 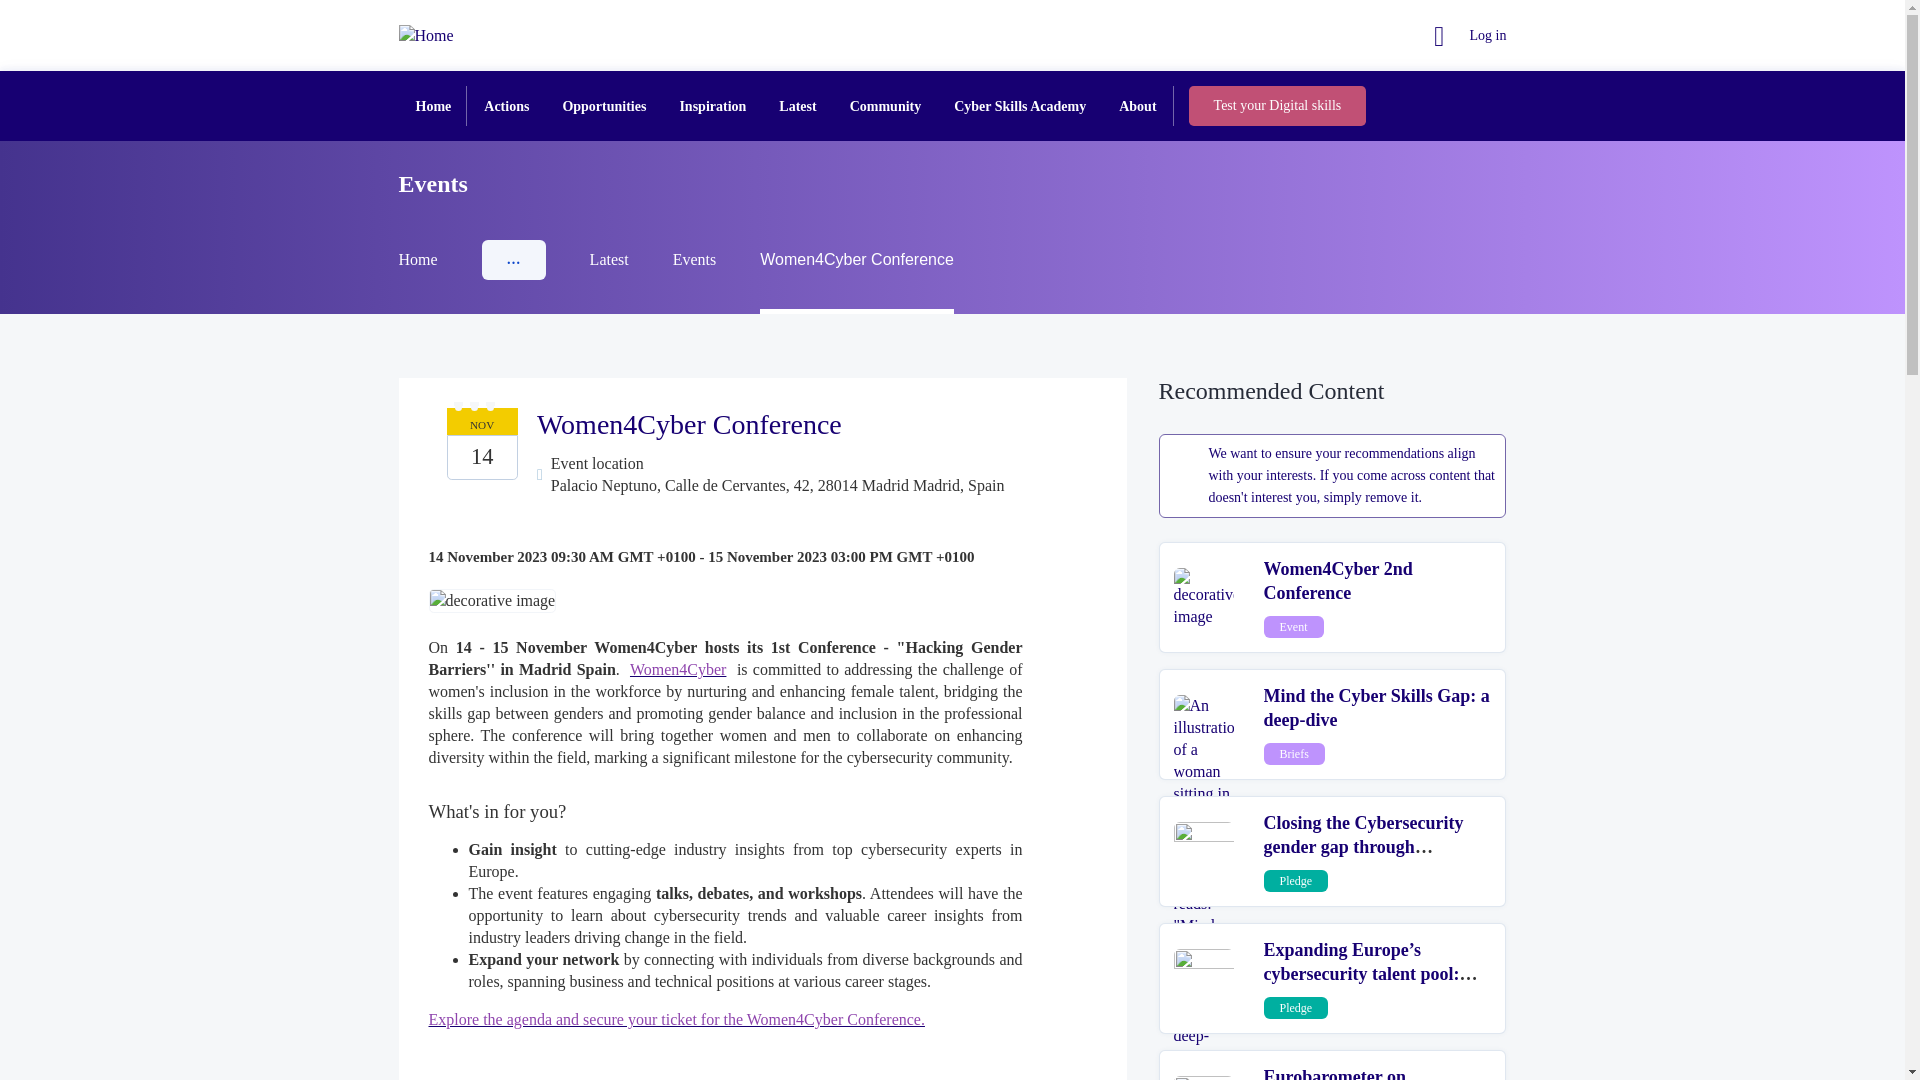 I want to click on Inspiration, so click(x=712, y=106).